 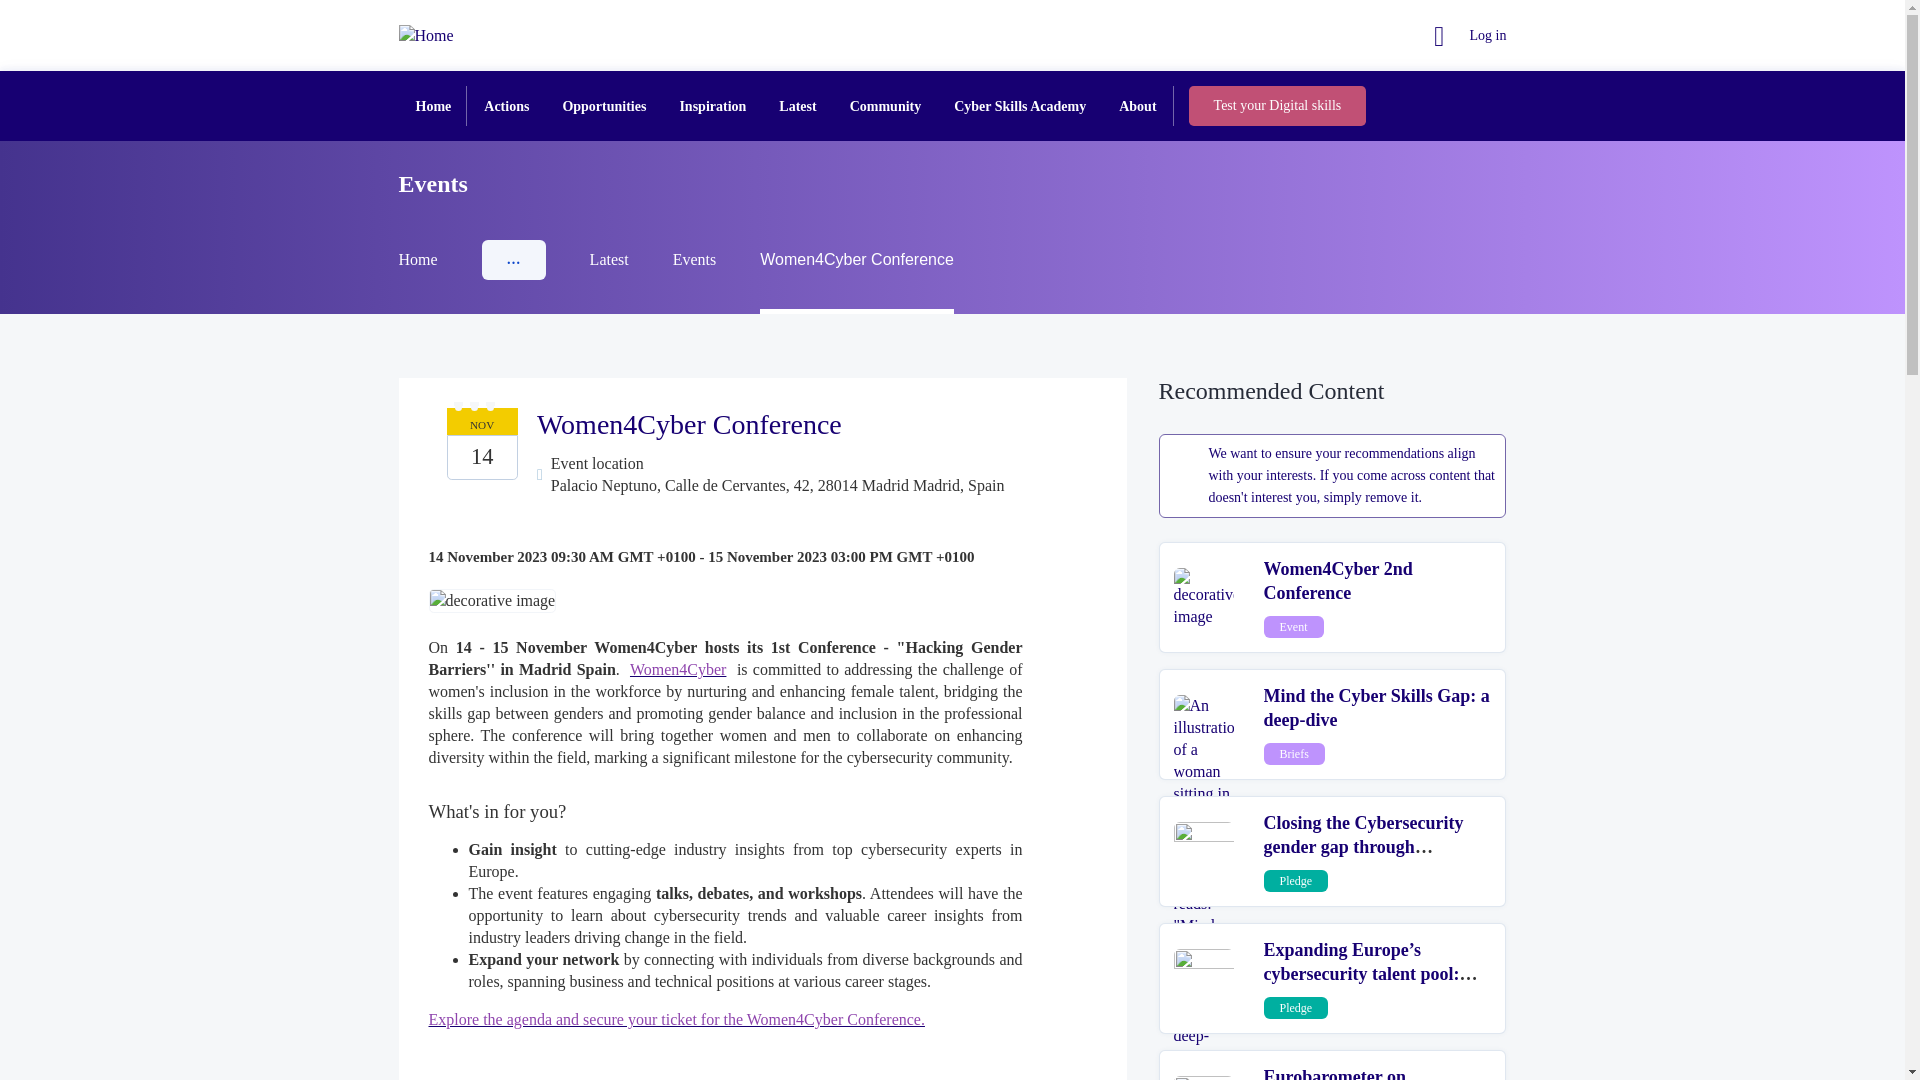 I want to click on Inspiration, so click(x=712, y=106).